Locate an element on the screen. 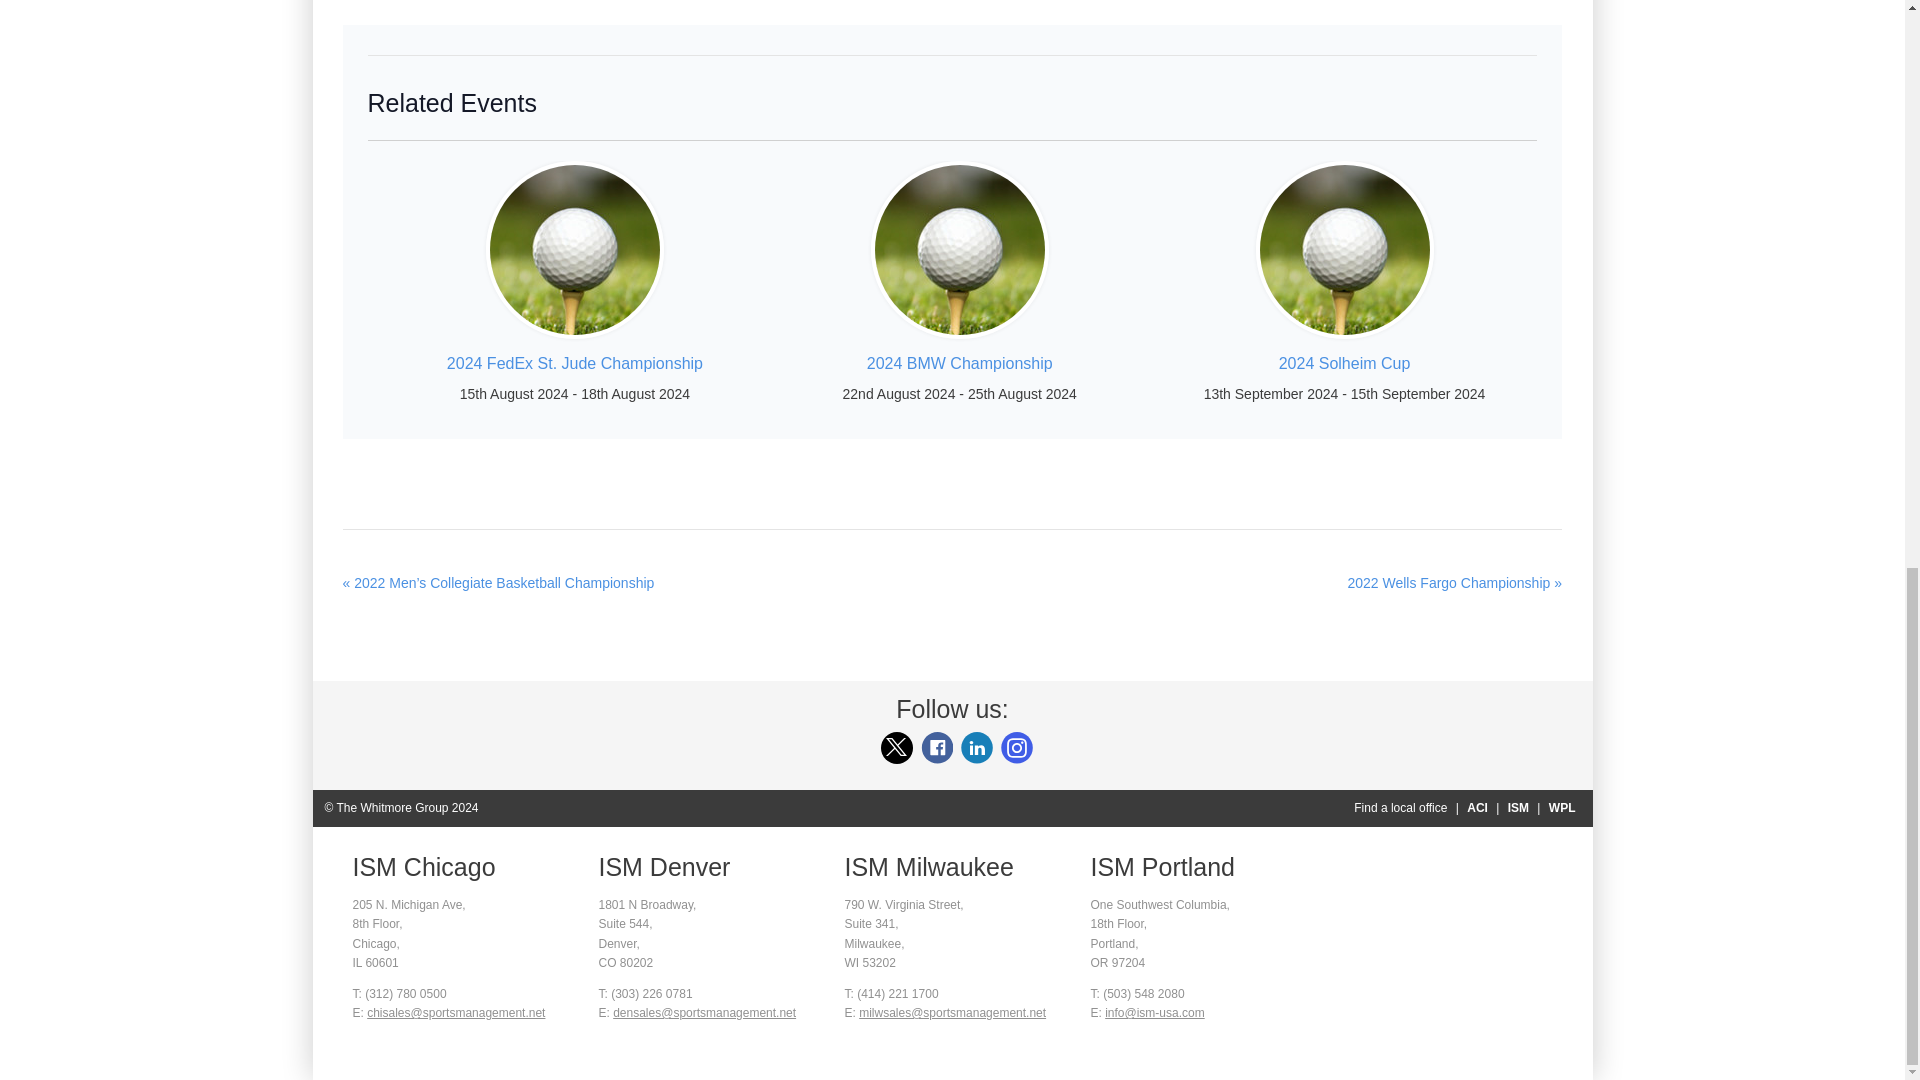  2024 BMW Championship is located at coordinates (960, 363).